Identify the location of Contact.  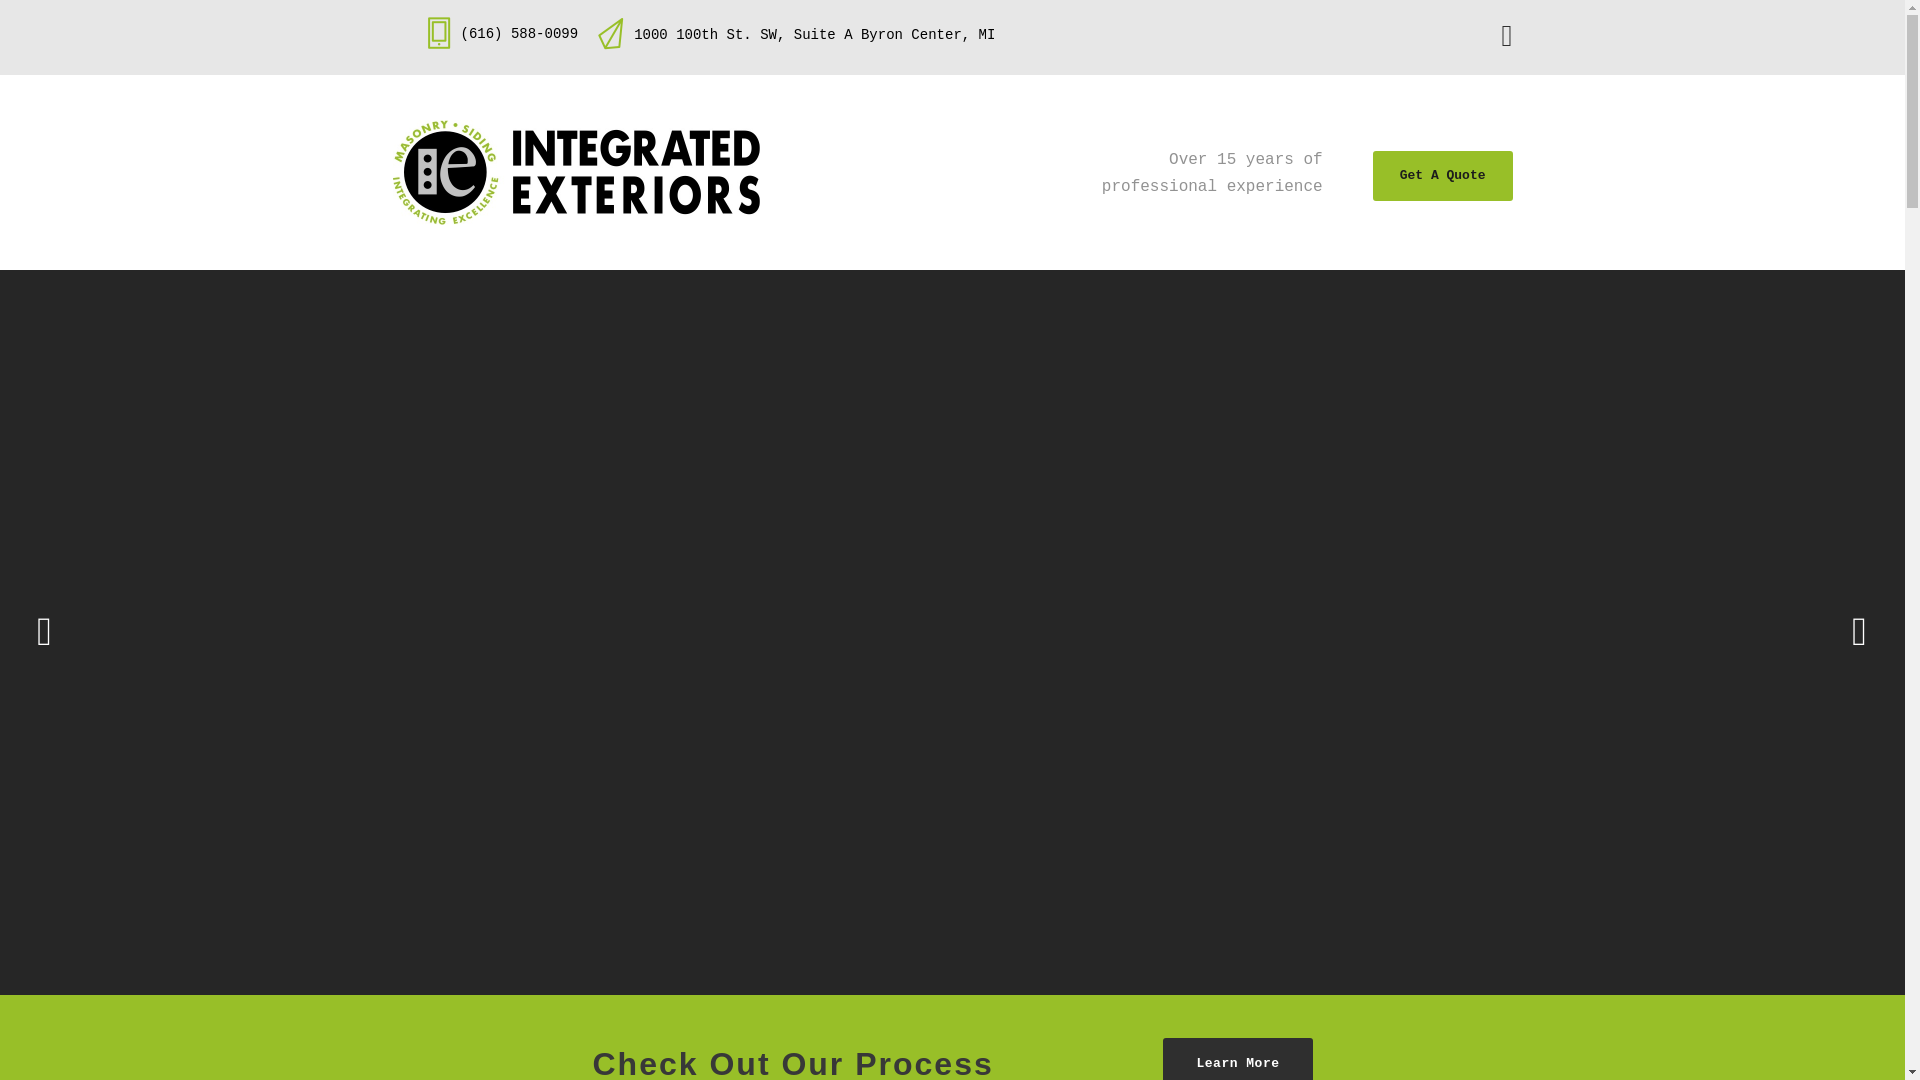
(1239, 316).